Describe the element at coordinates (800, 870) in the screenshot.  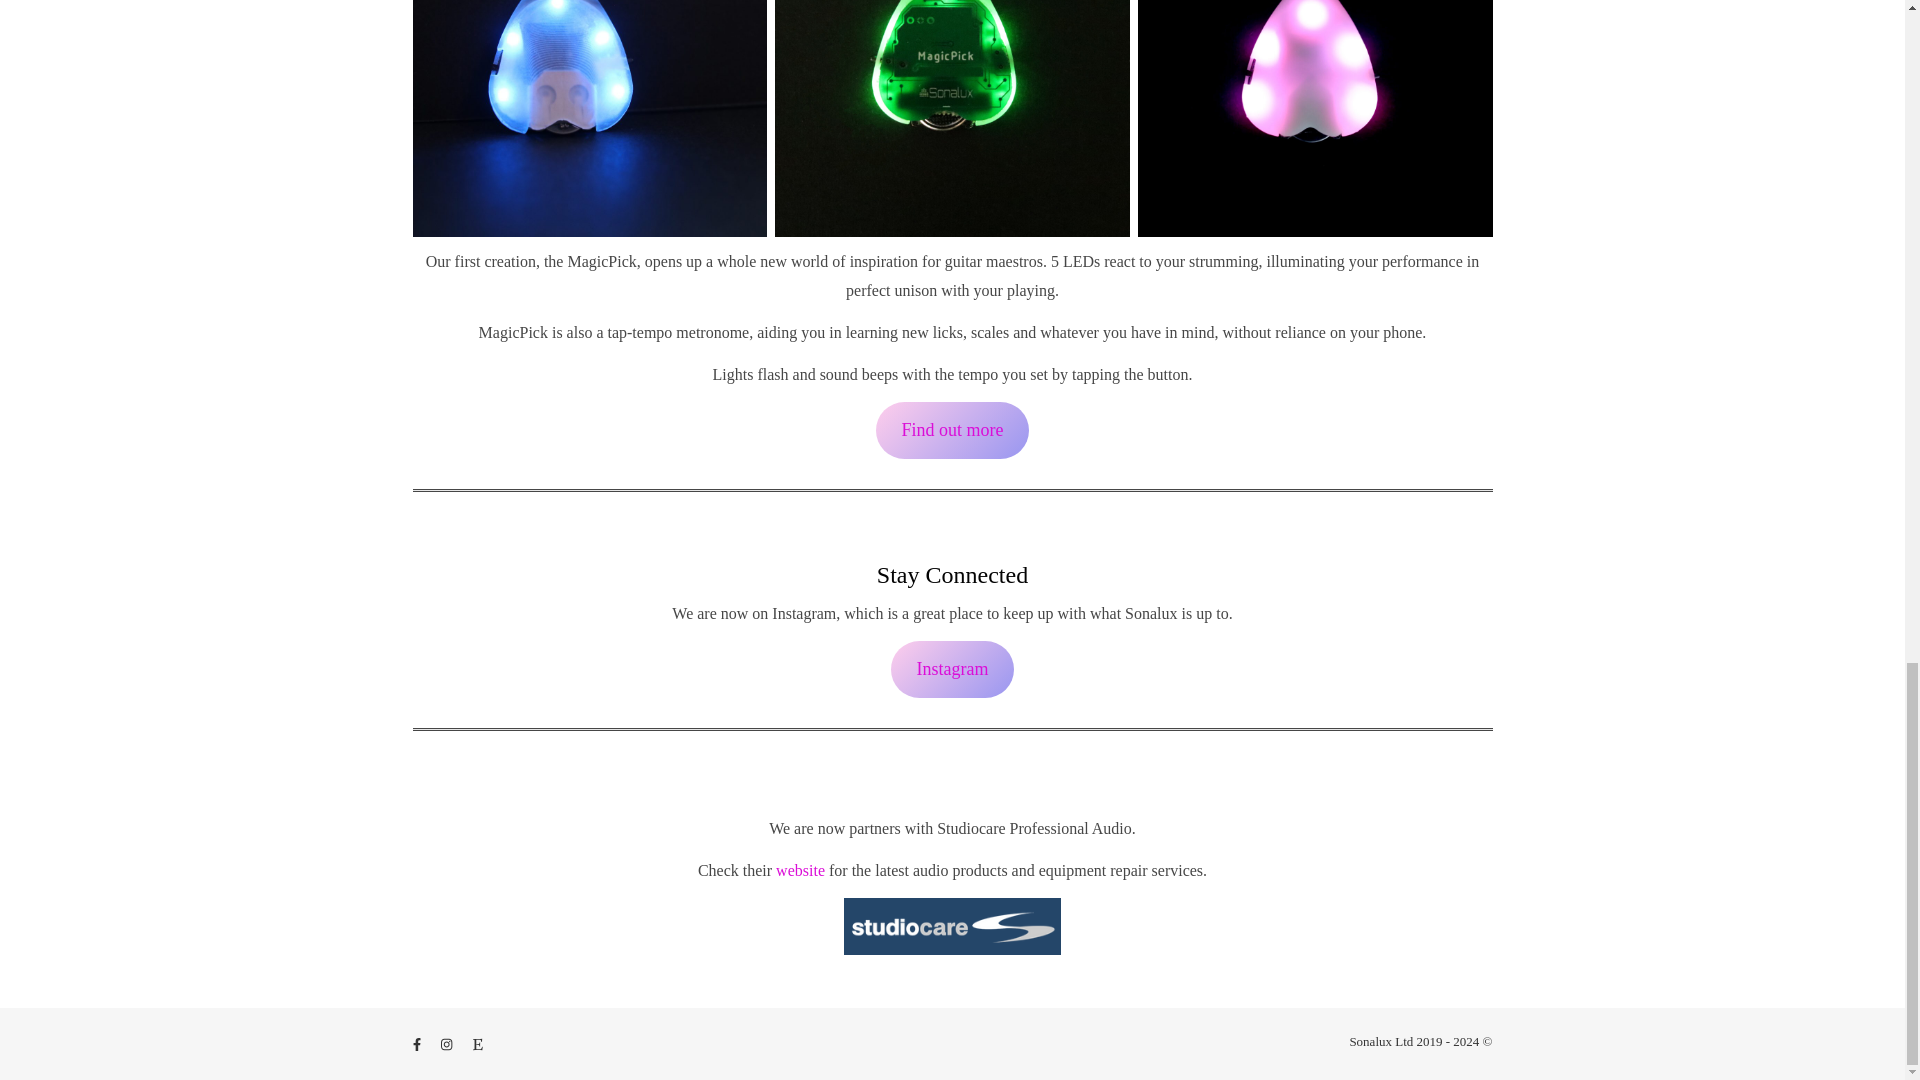
I see `website` at that location.